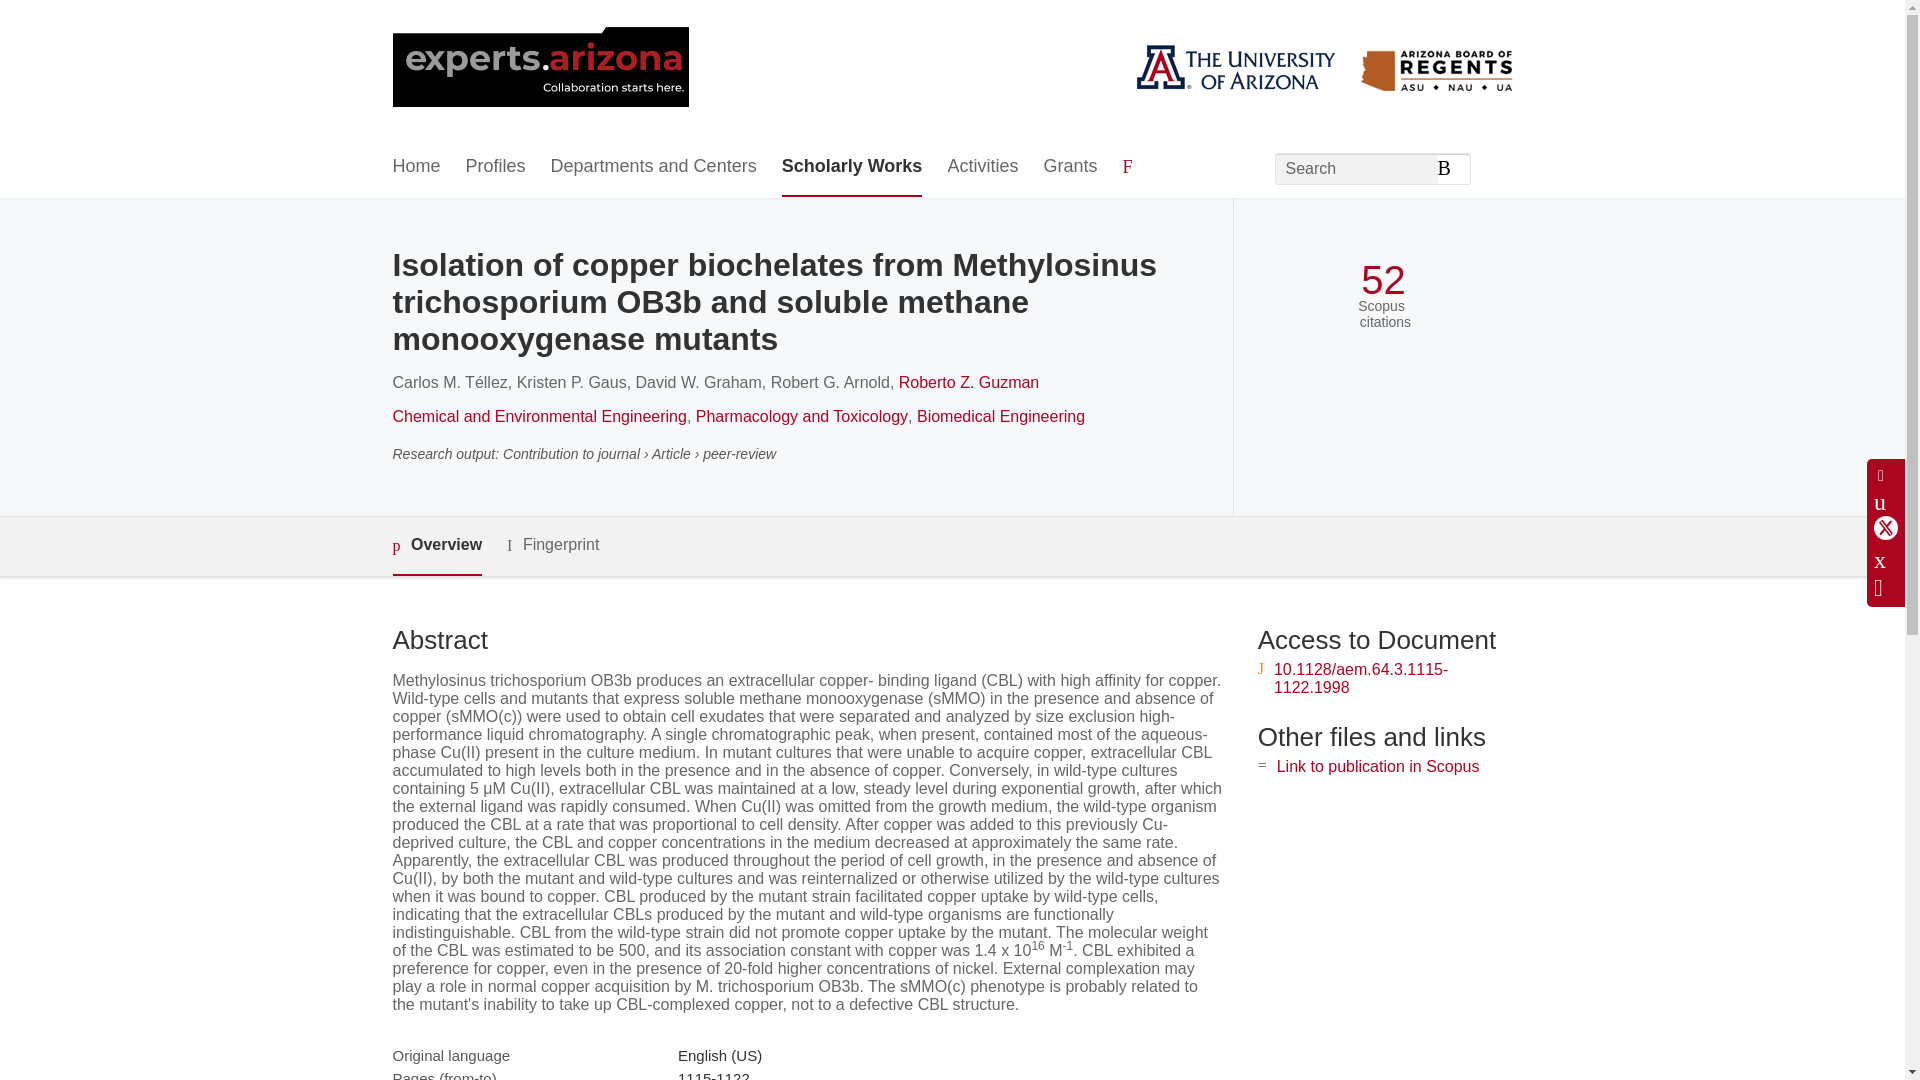 The width and height of the screenshot is (1920, 1080). Describe the element at coordinates (436, 546) in the screenshot. I see `Overview` at that location.